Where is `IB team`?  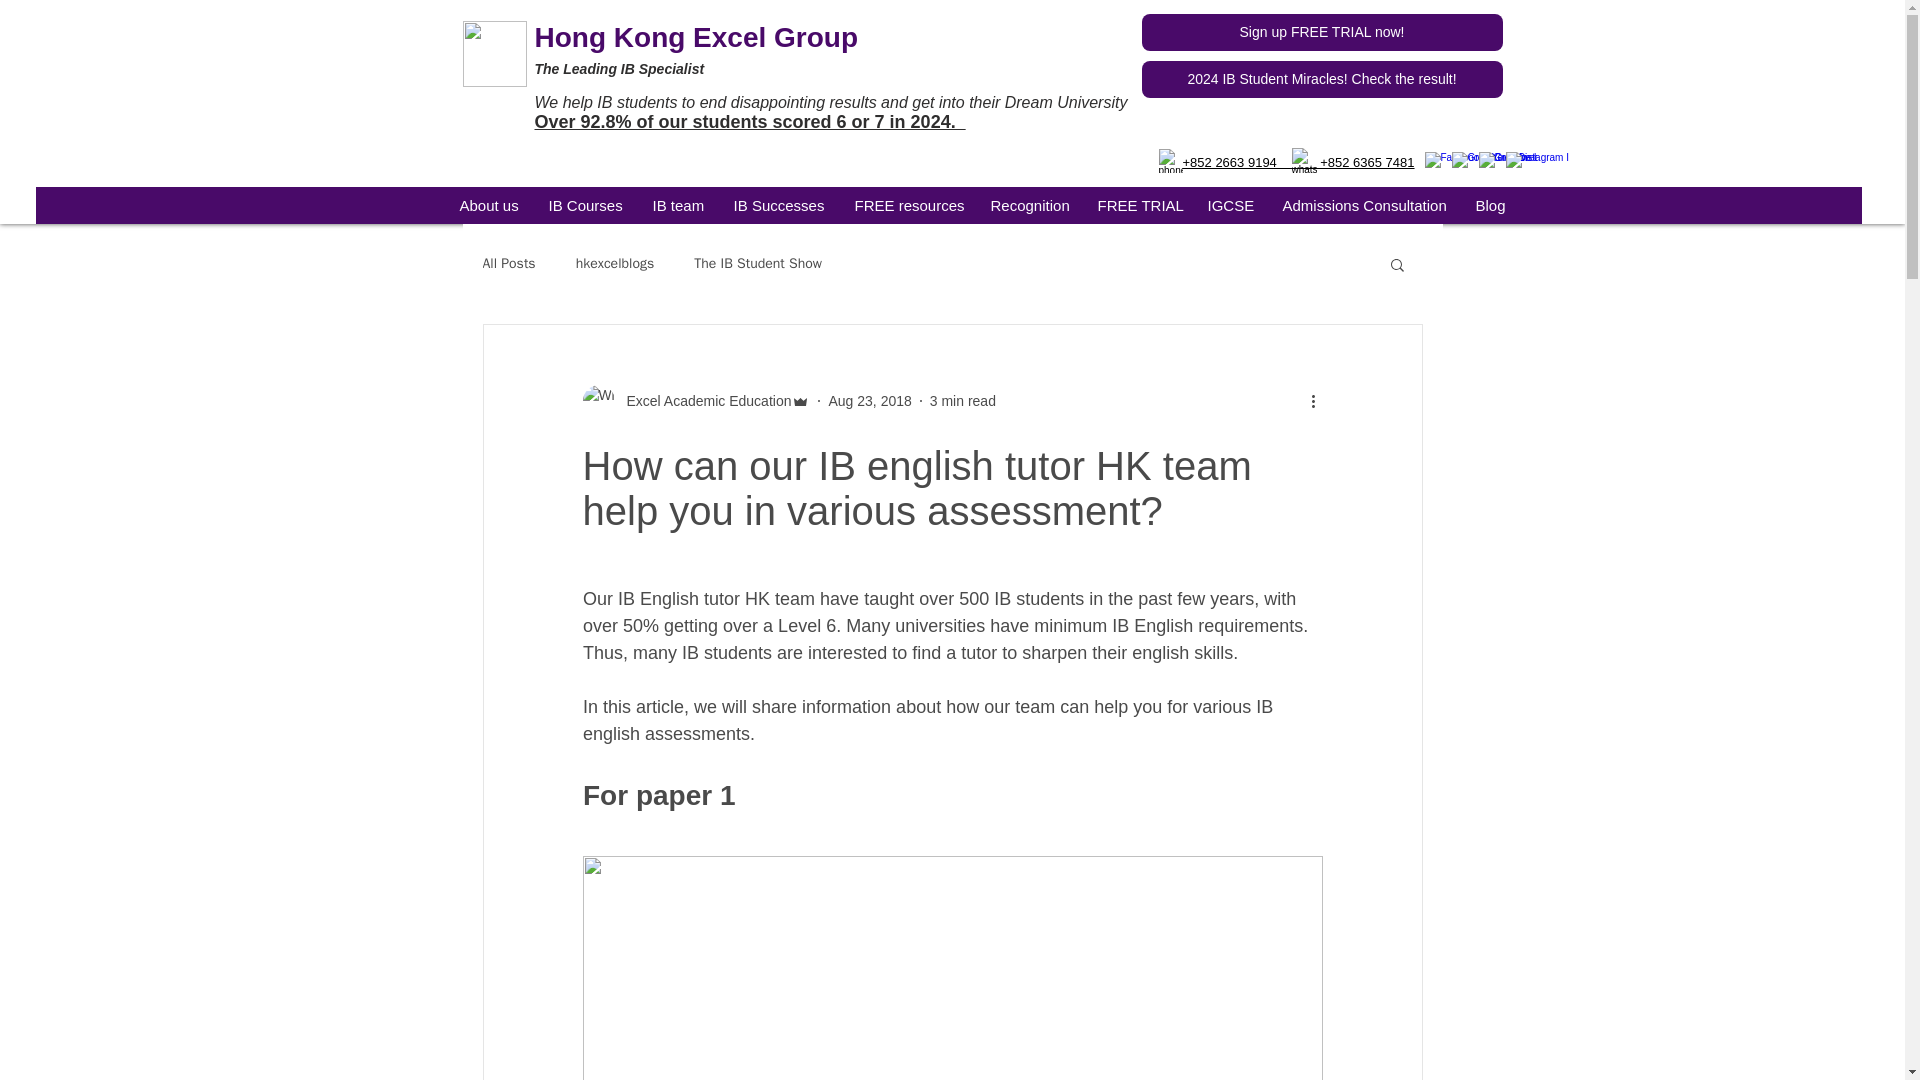 IB team is located at coordinates (678, 204).